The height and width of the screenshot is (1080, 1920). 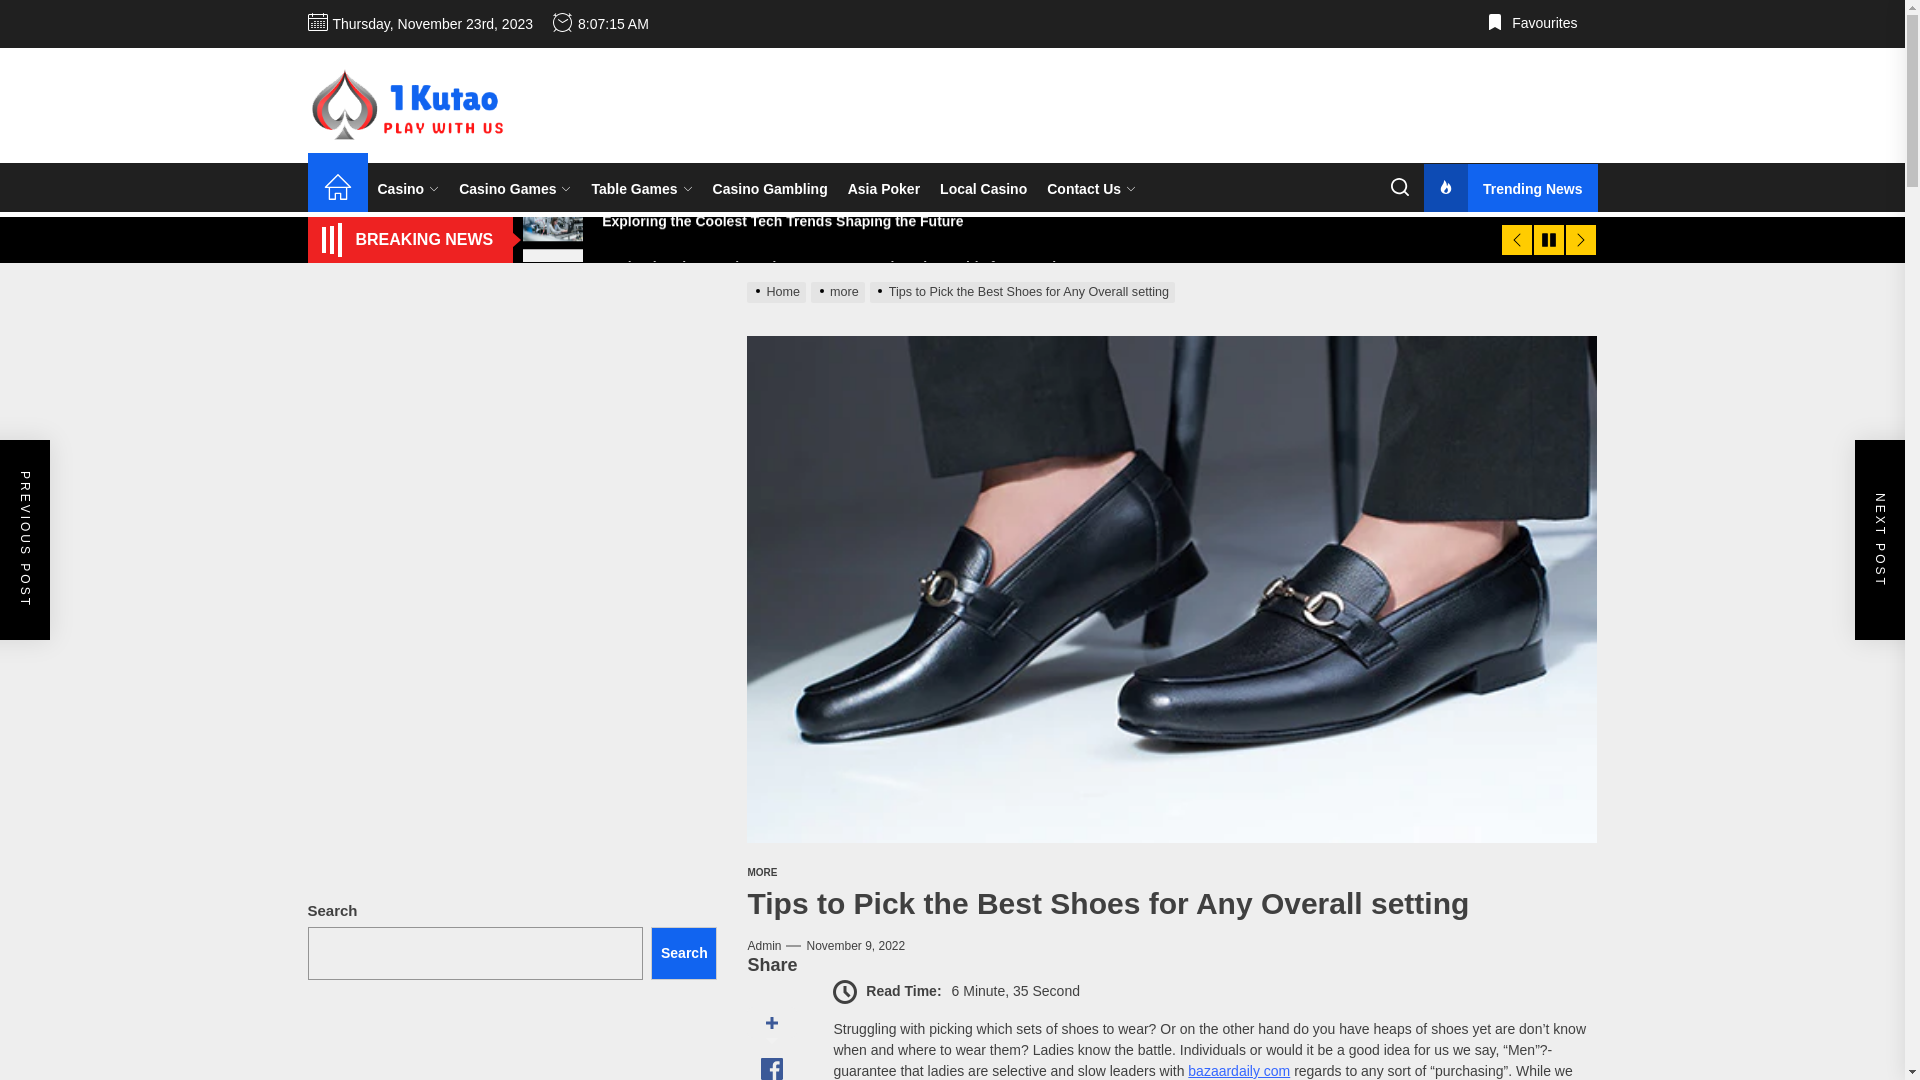 What do you see at coordinates (1532, 24) in the screenshot?
I see `Favourites` at bounding box center [1532, 24].